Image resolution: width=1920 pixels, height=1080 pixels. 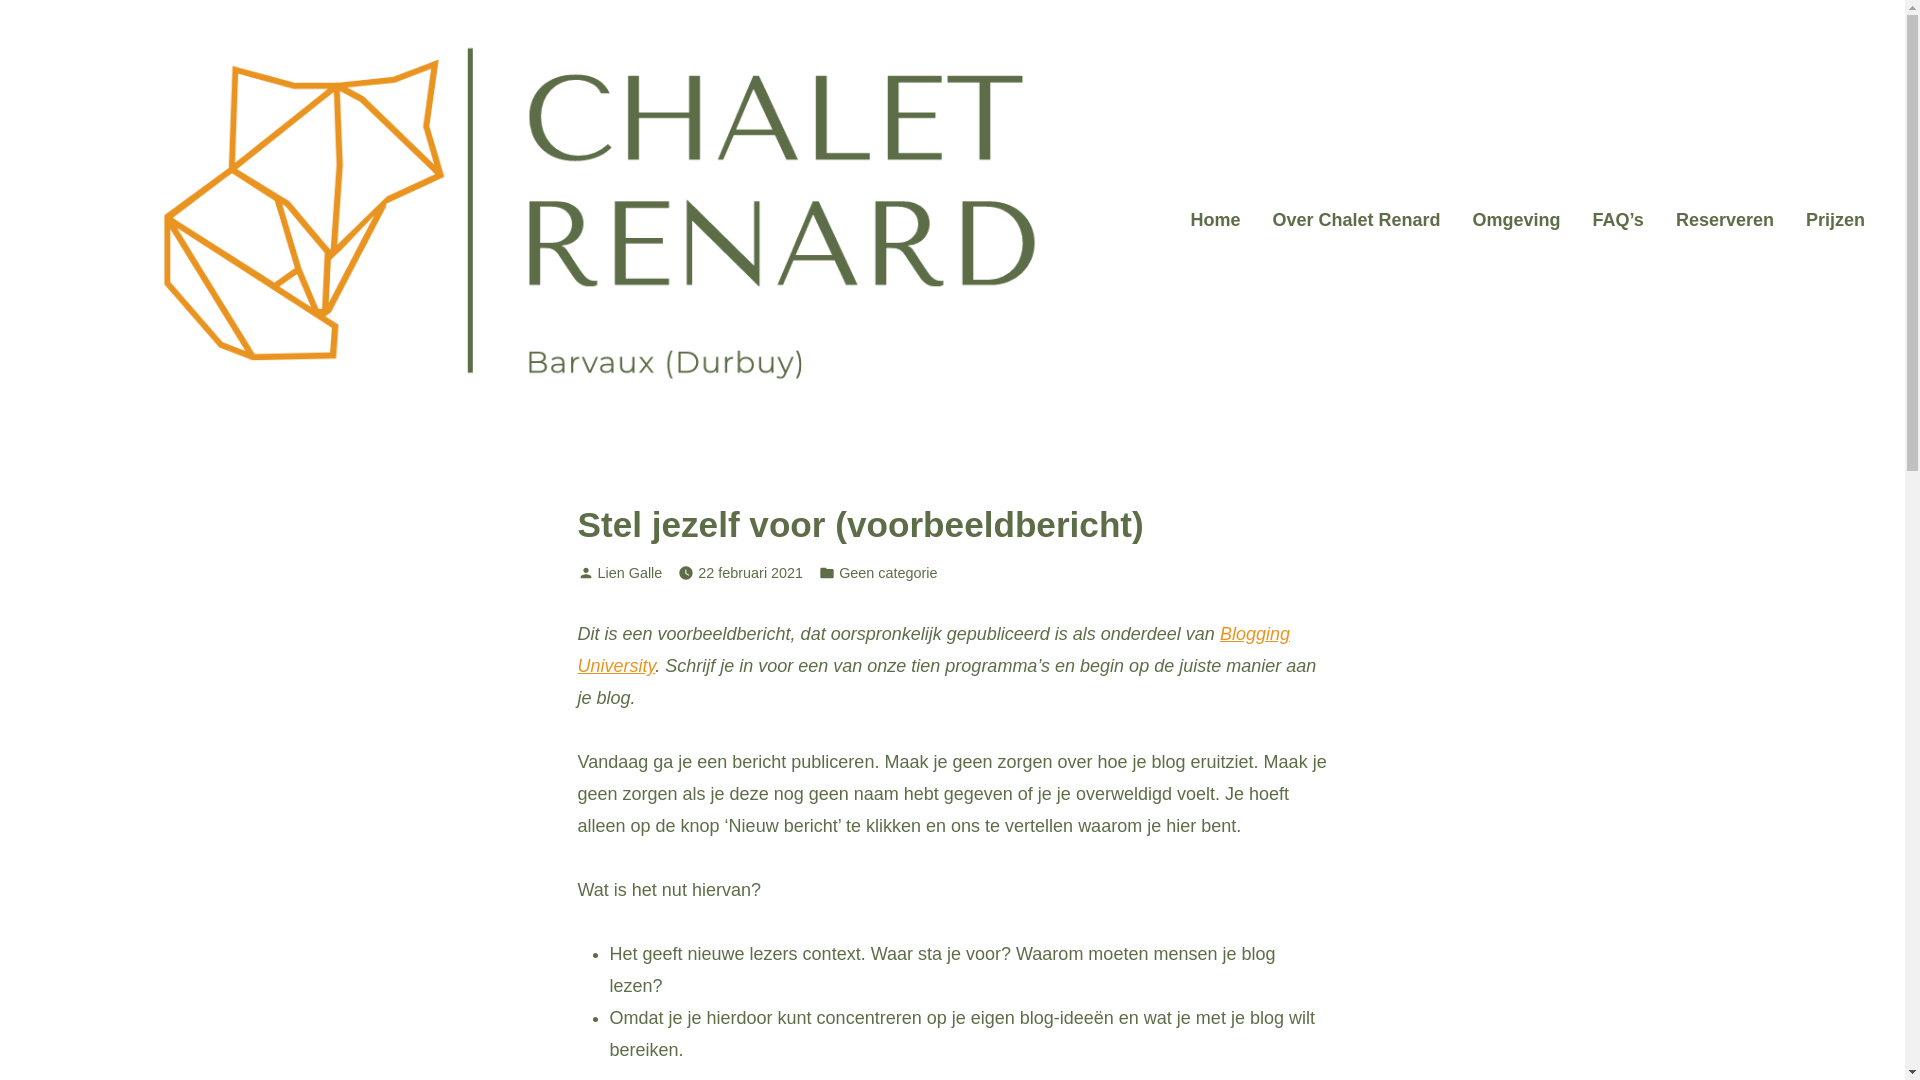 What do you see at coordinates (1725, 220) in the screenshot?
I see `Reserveren` at bounding box center [1725, 220].